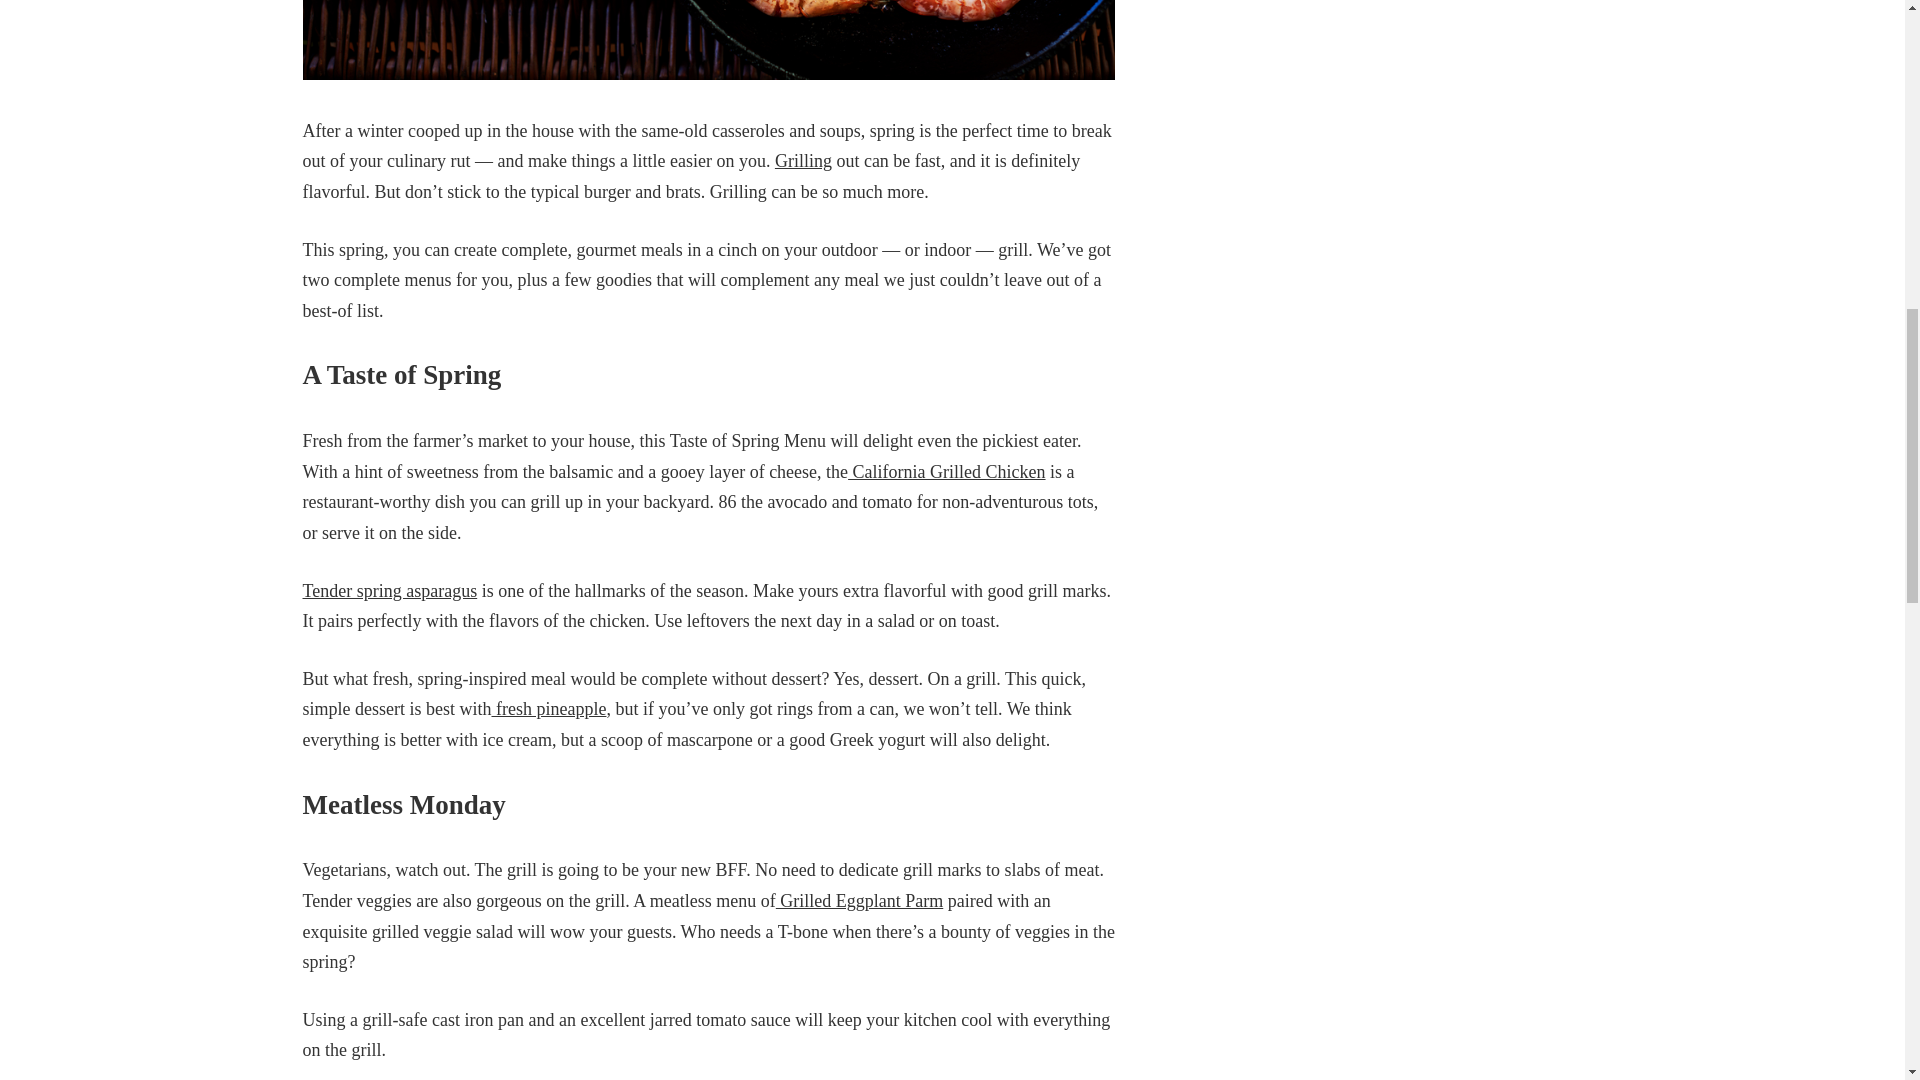  What do you see at coordinates (803, 160) in the screenshot?
I see `Grilling` at bounding box center [803, 160].